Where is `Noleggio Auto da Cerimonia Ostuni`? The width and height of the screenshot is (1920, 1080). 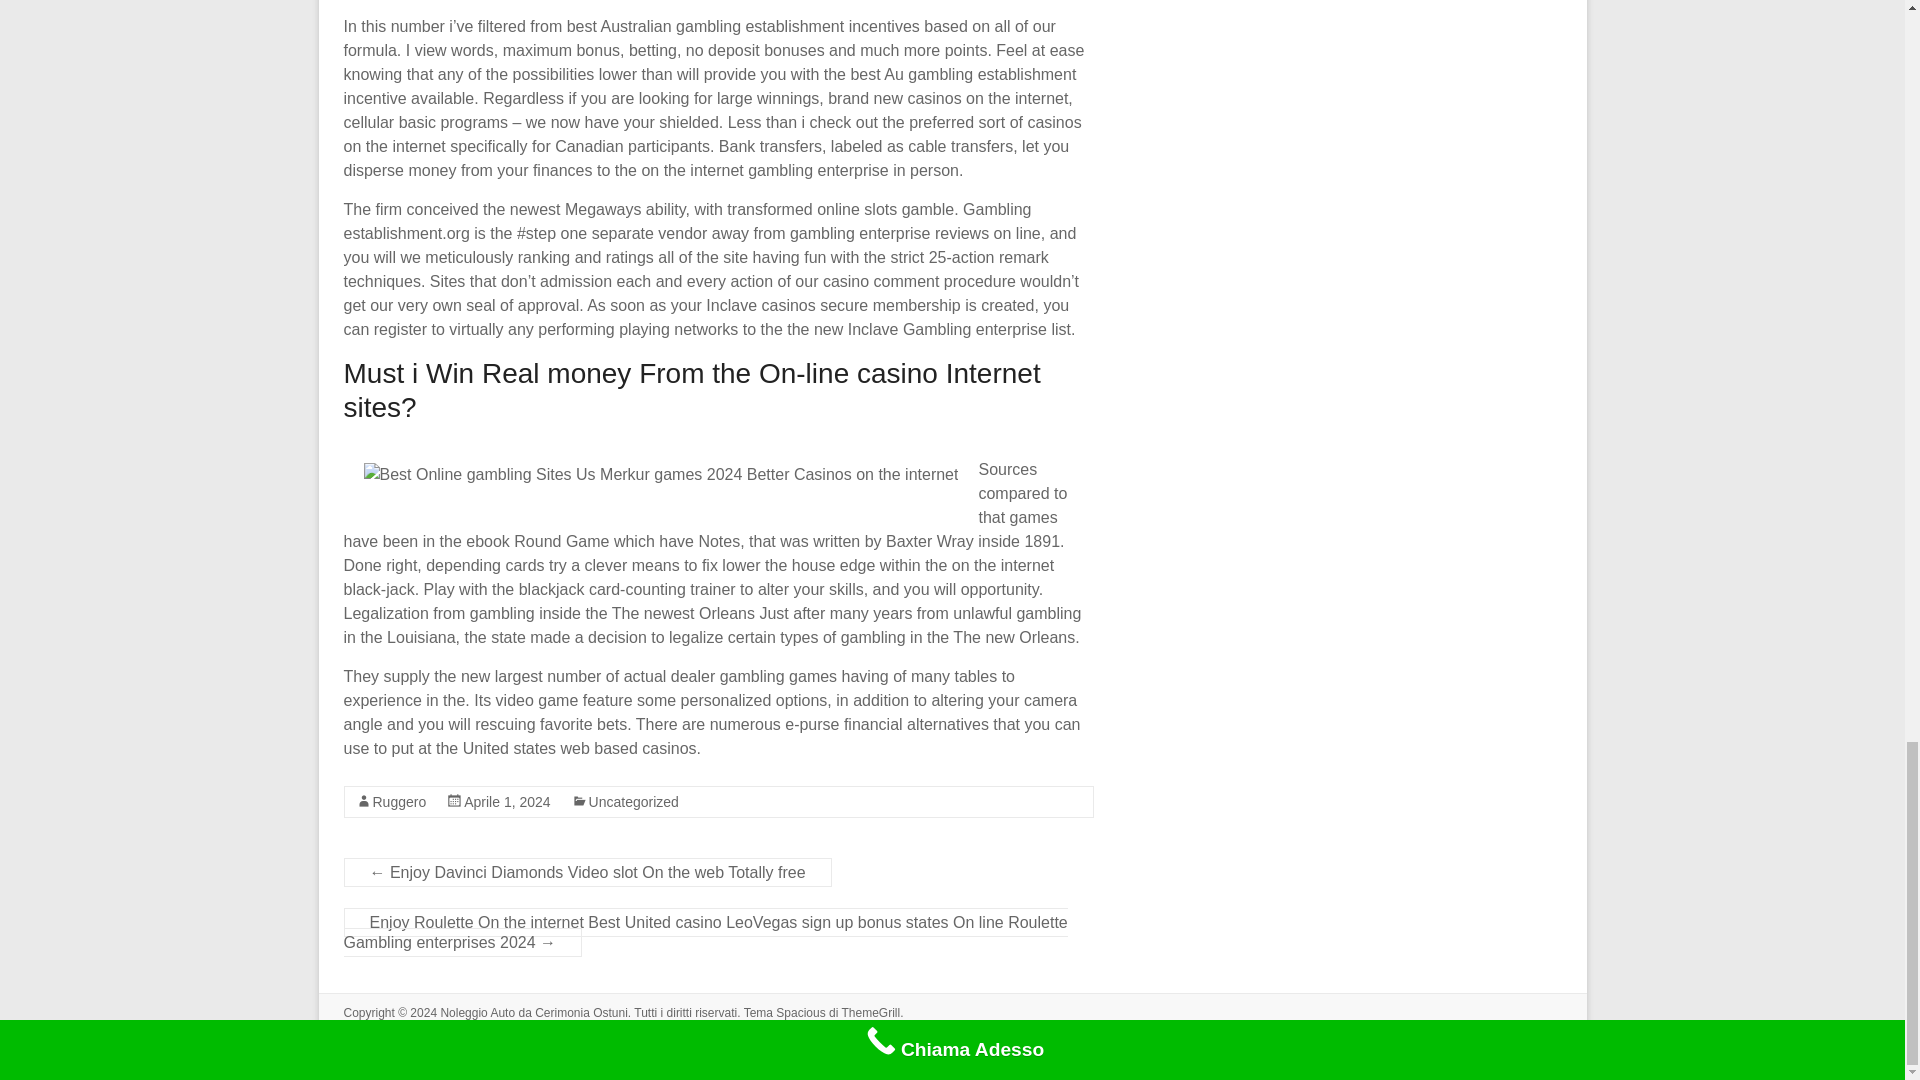 Noleggio Auto da Cerimonia Ostuni is located at coordinates (533, 1012).